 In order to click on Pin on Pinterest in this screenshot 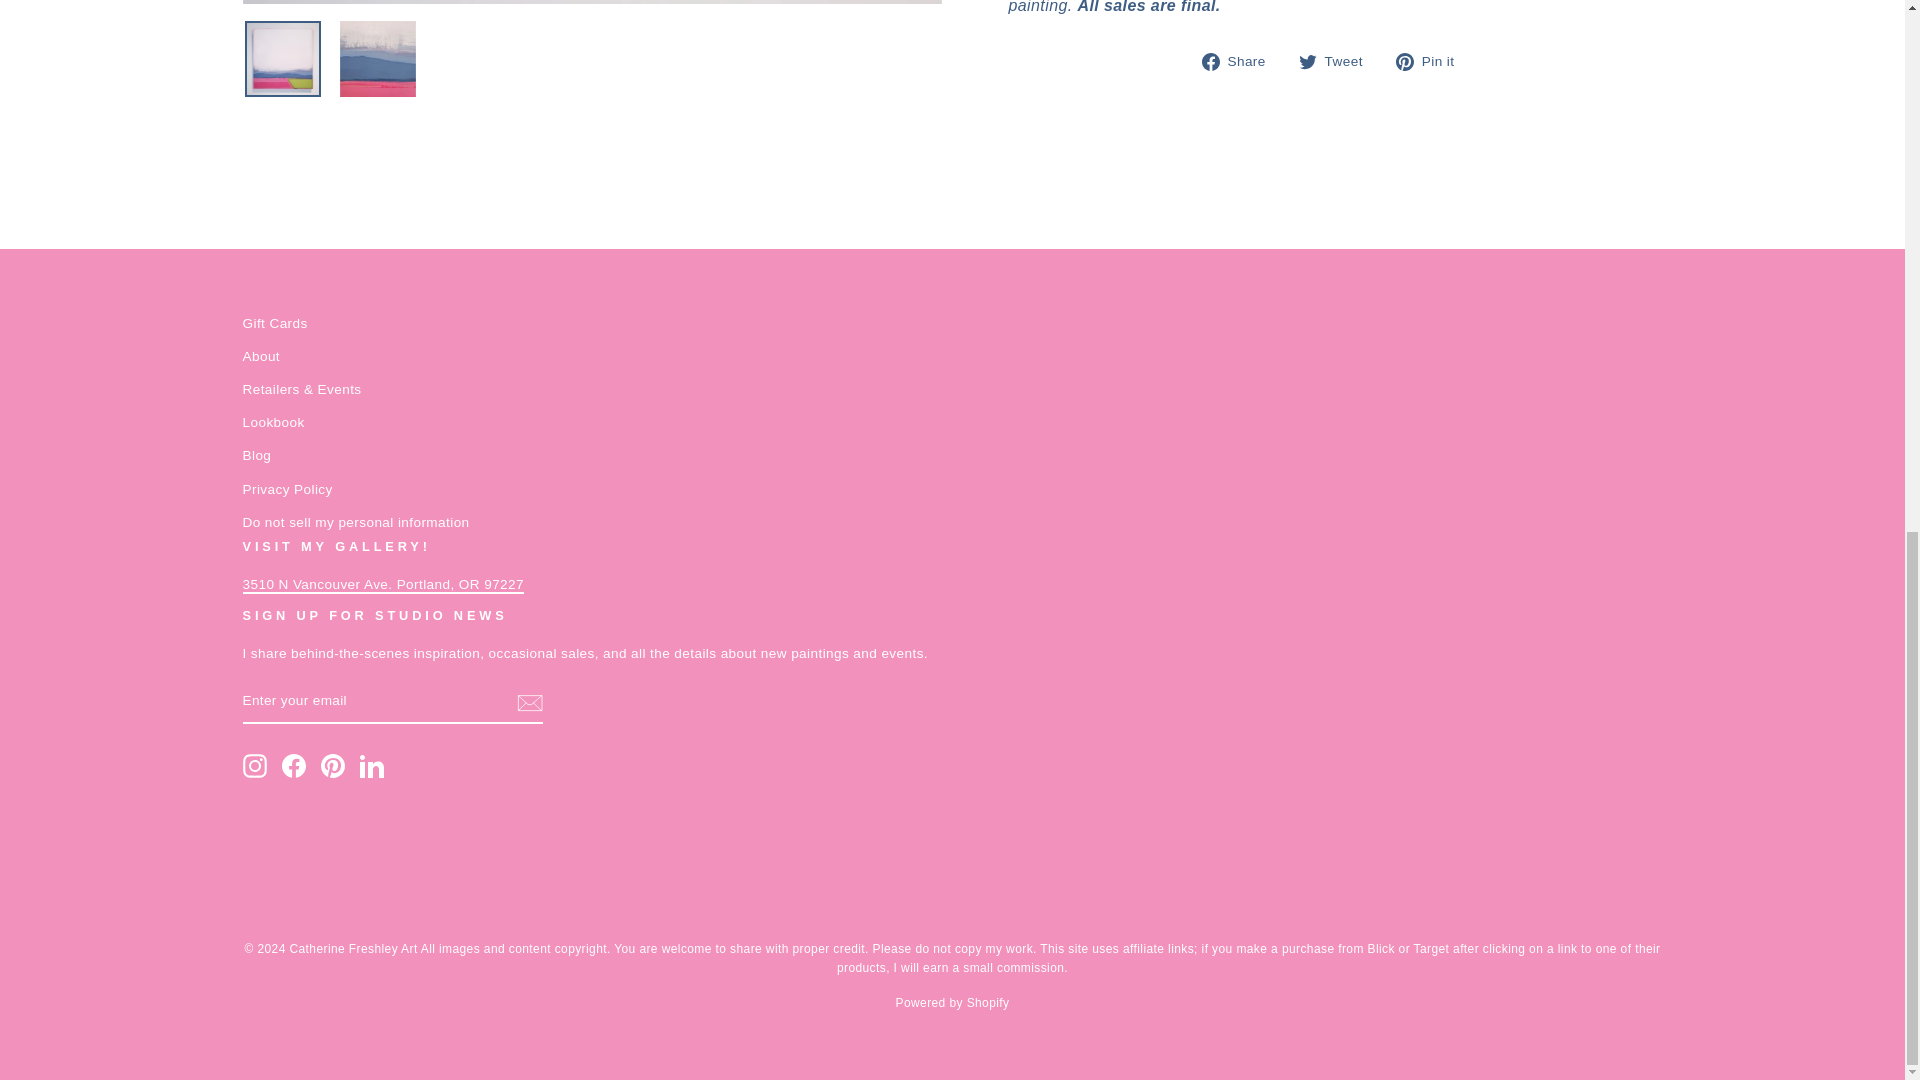, I will do `click(1432, 60)`.